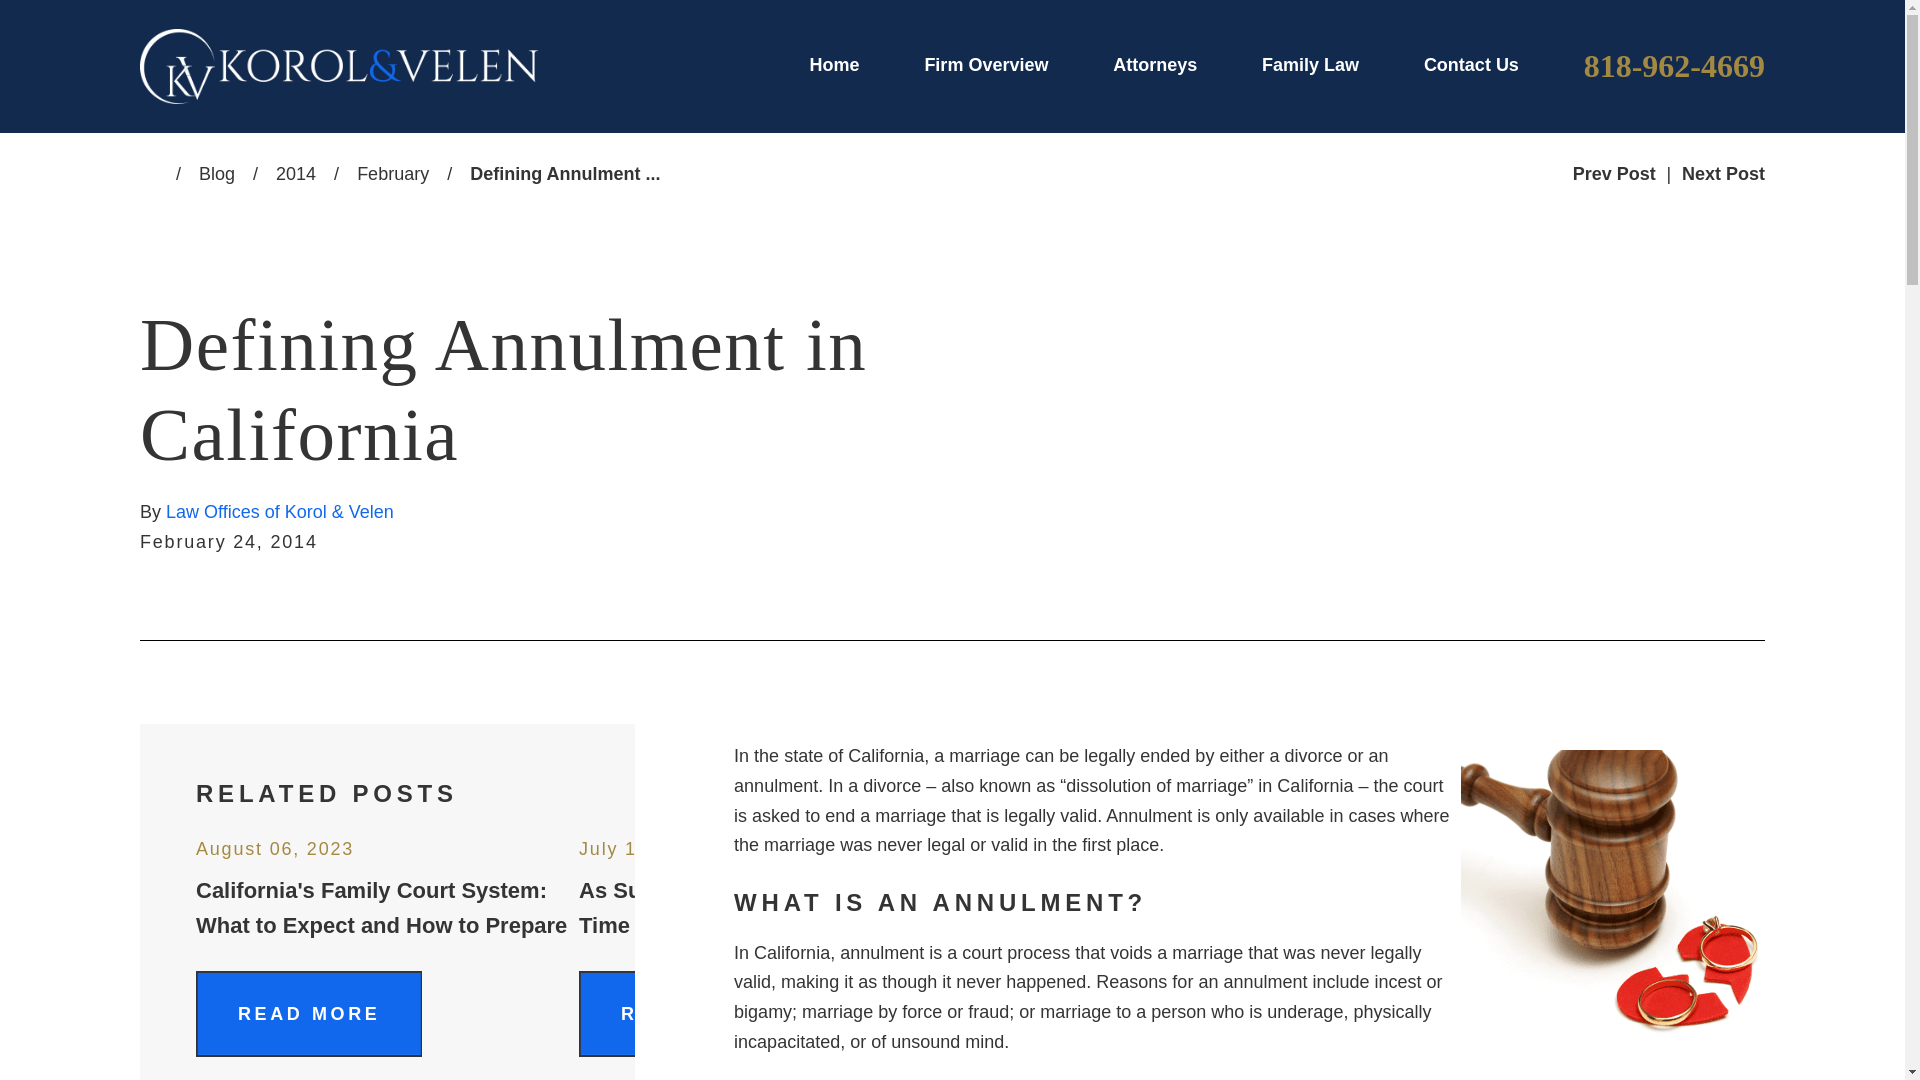 This screenshot has height=1080, width=1920. I want to click on Contact Us, so click(1471, 65).